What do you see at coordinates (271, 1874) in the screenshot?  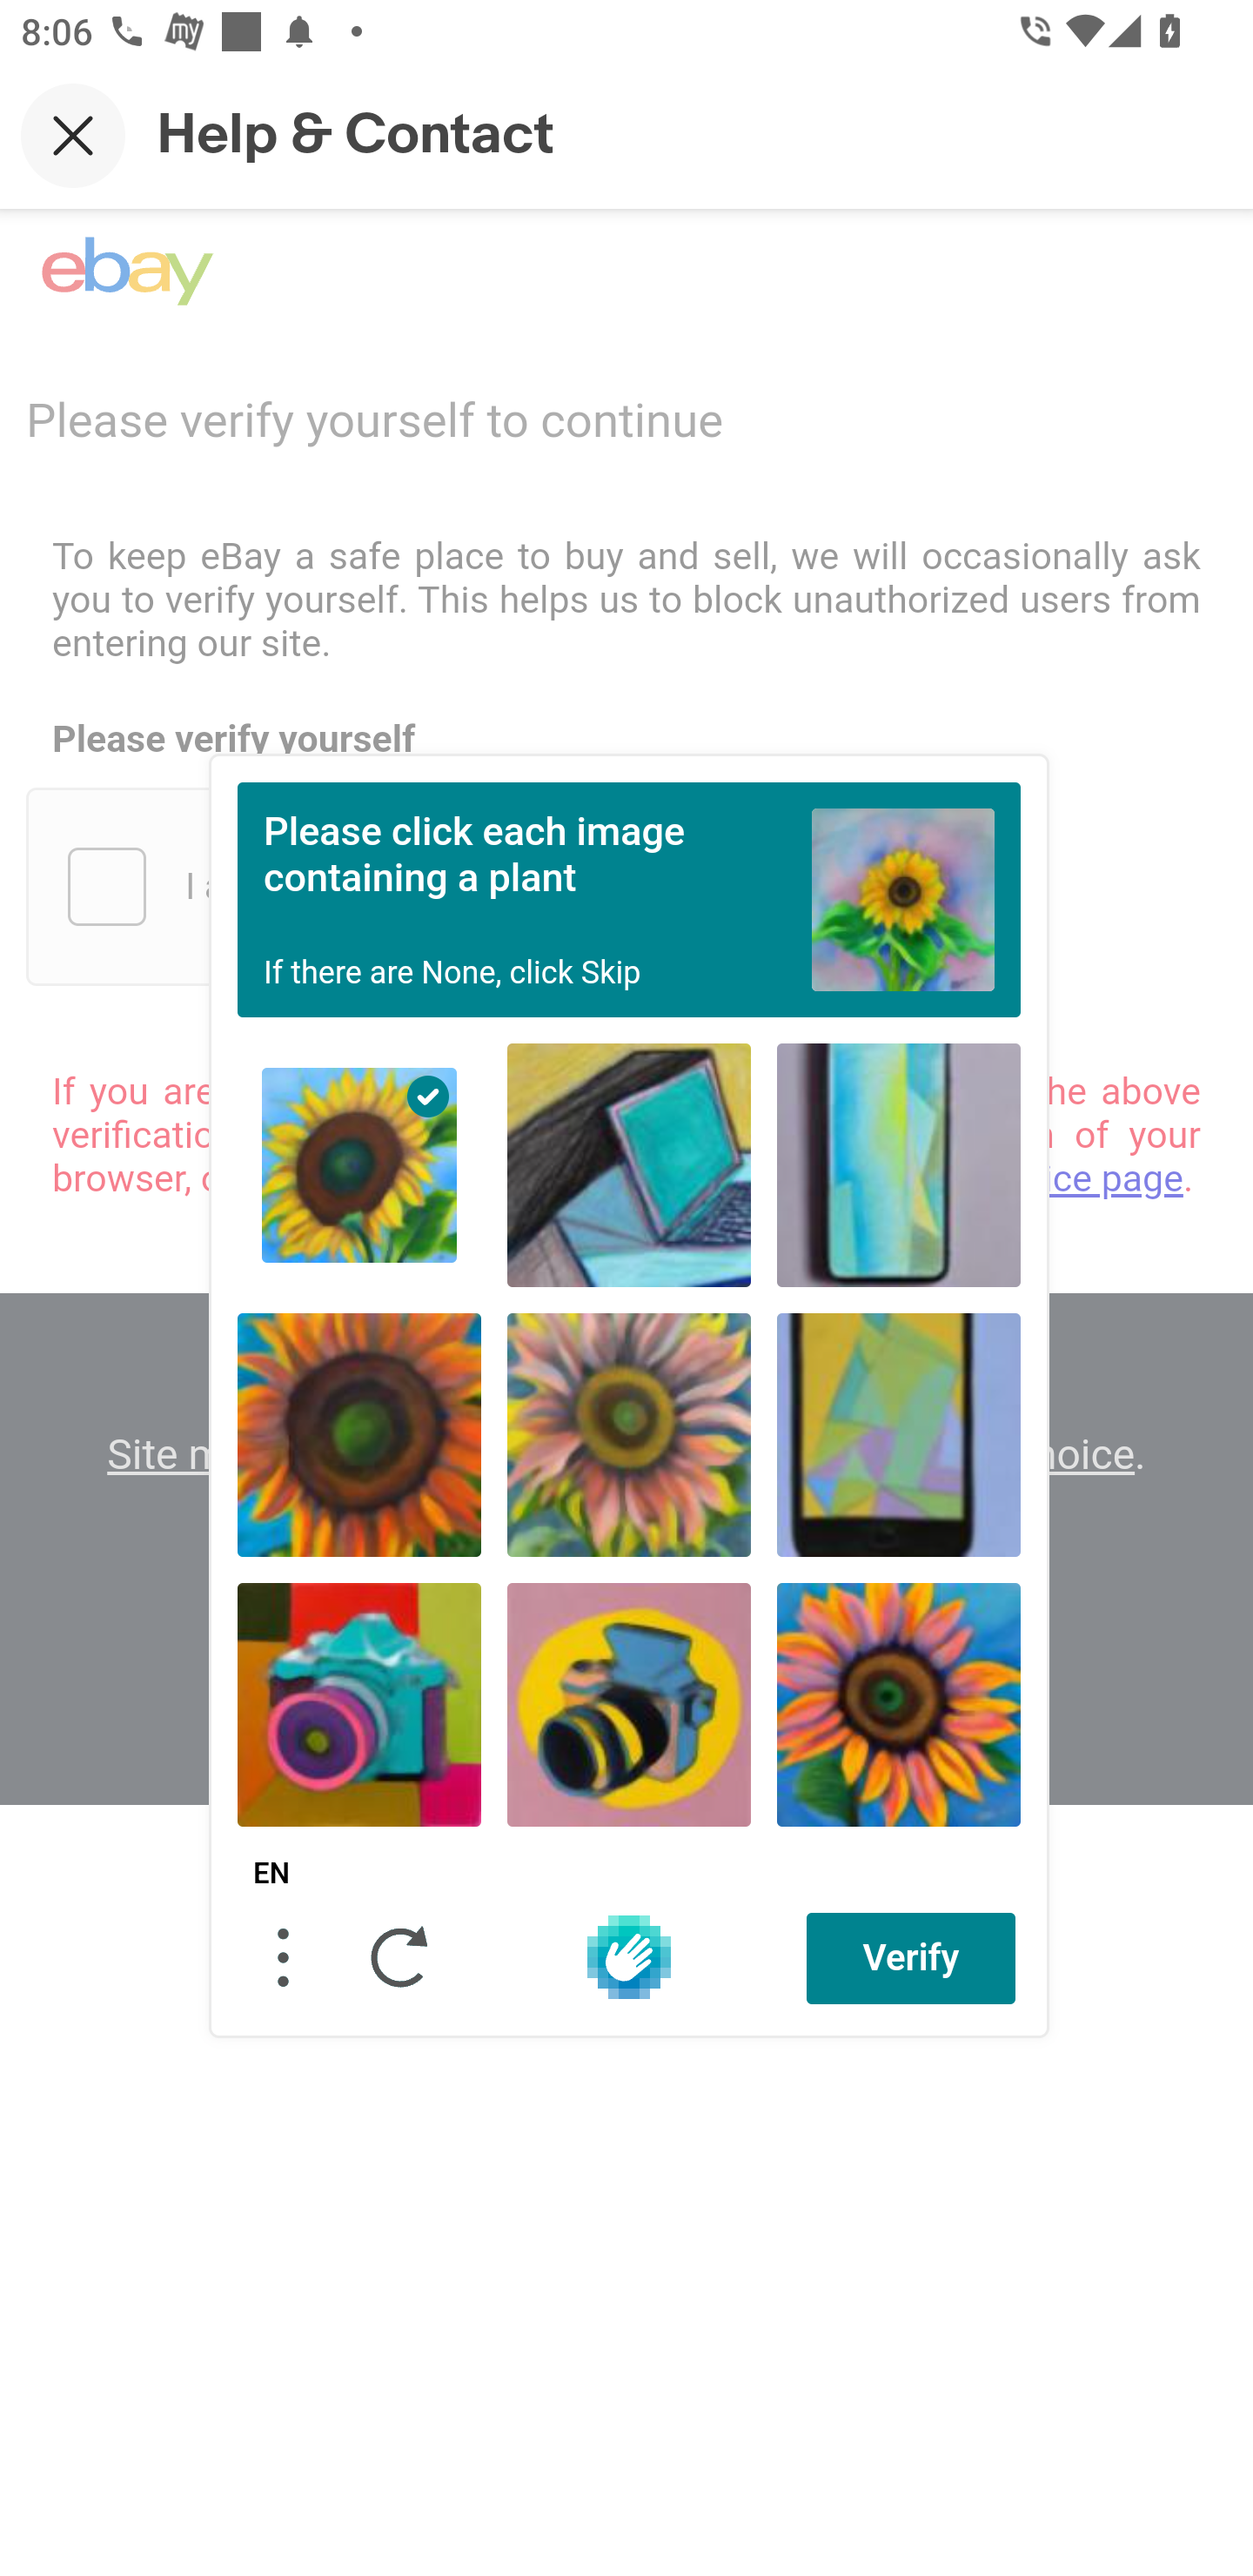 I see `English` at bounding box center [271, 1874].